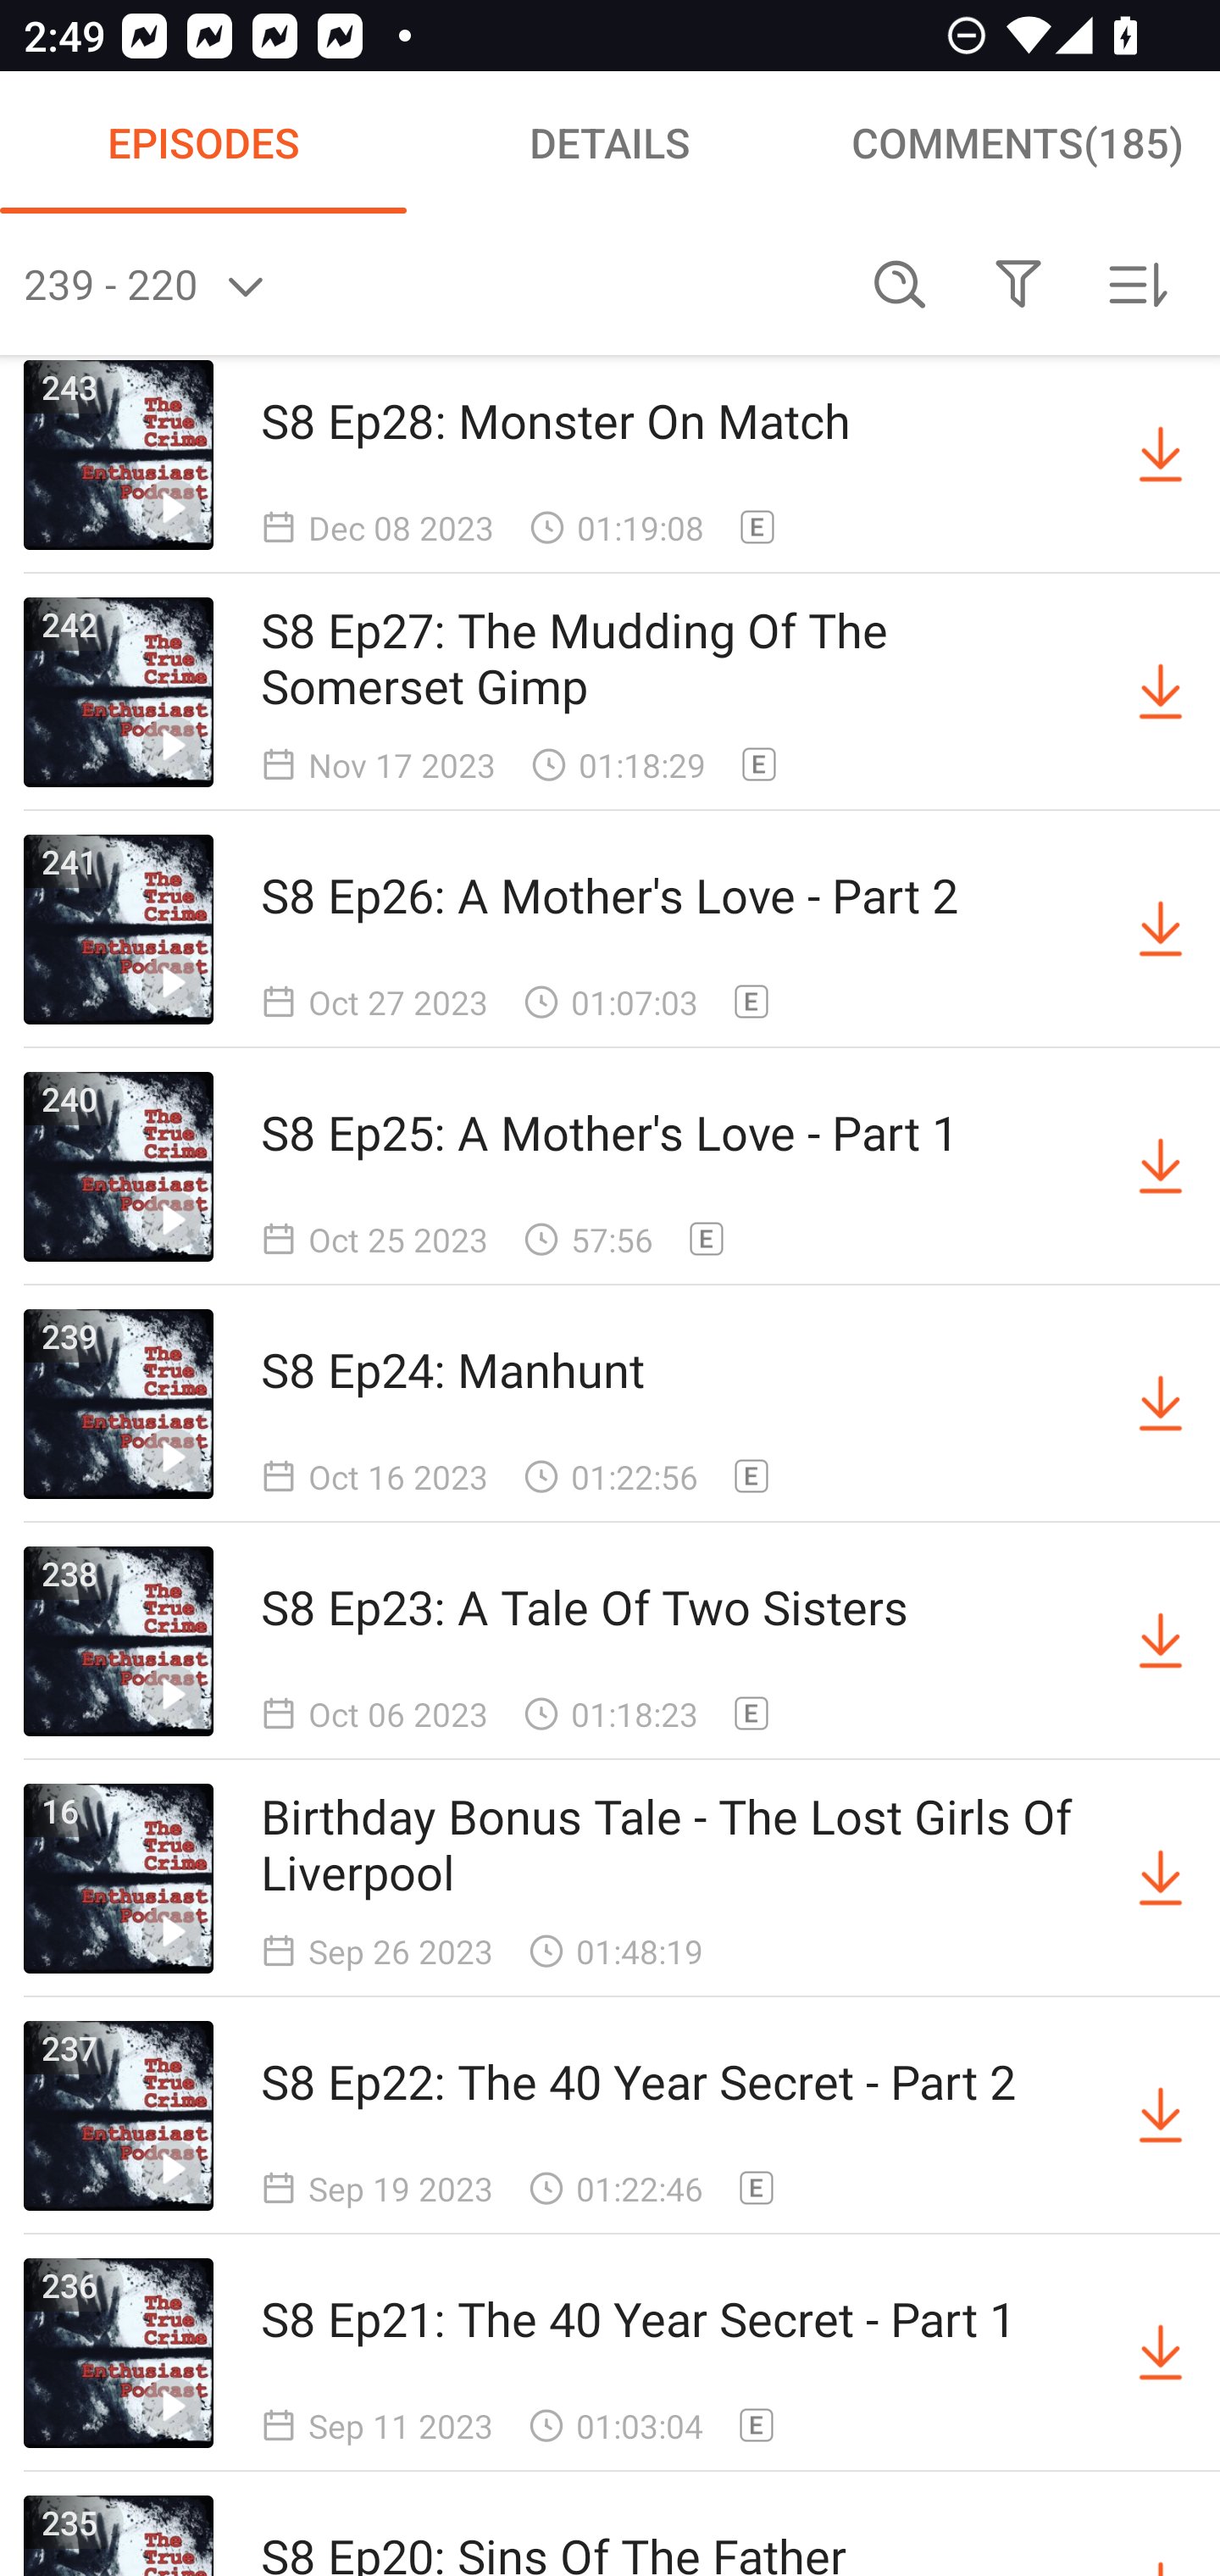 Image resolution: width=1220 pixels, height=2576 pixels. Describe the element at coordinates (1161, 929) in the screenshot. I see `Download` at that location.